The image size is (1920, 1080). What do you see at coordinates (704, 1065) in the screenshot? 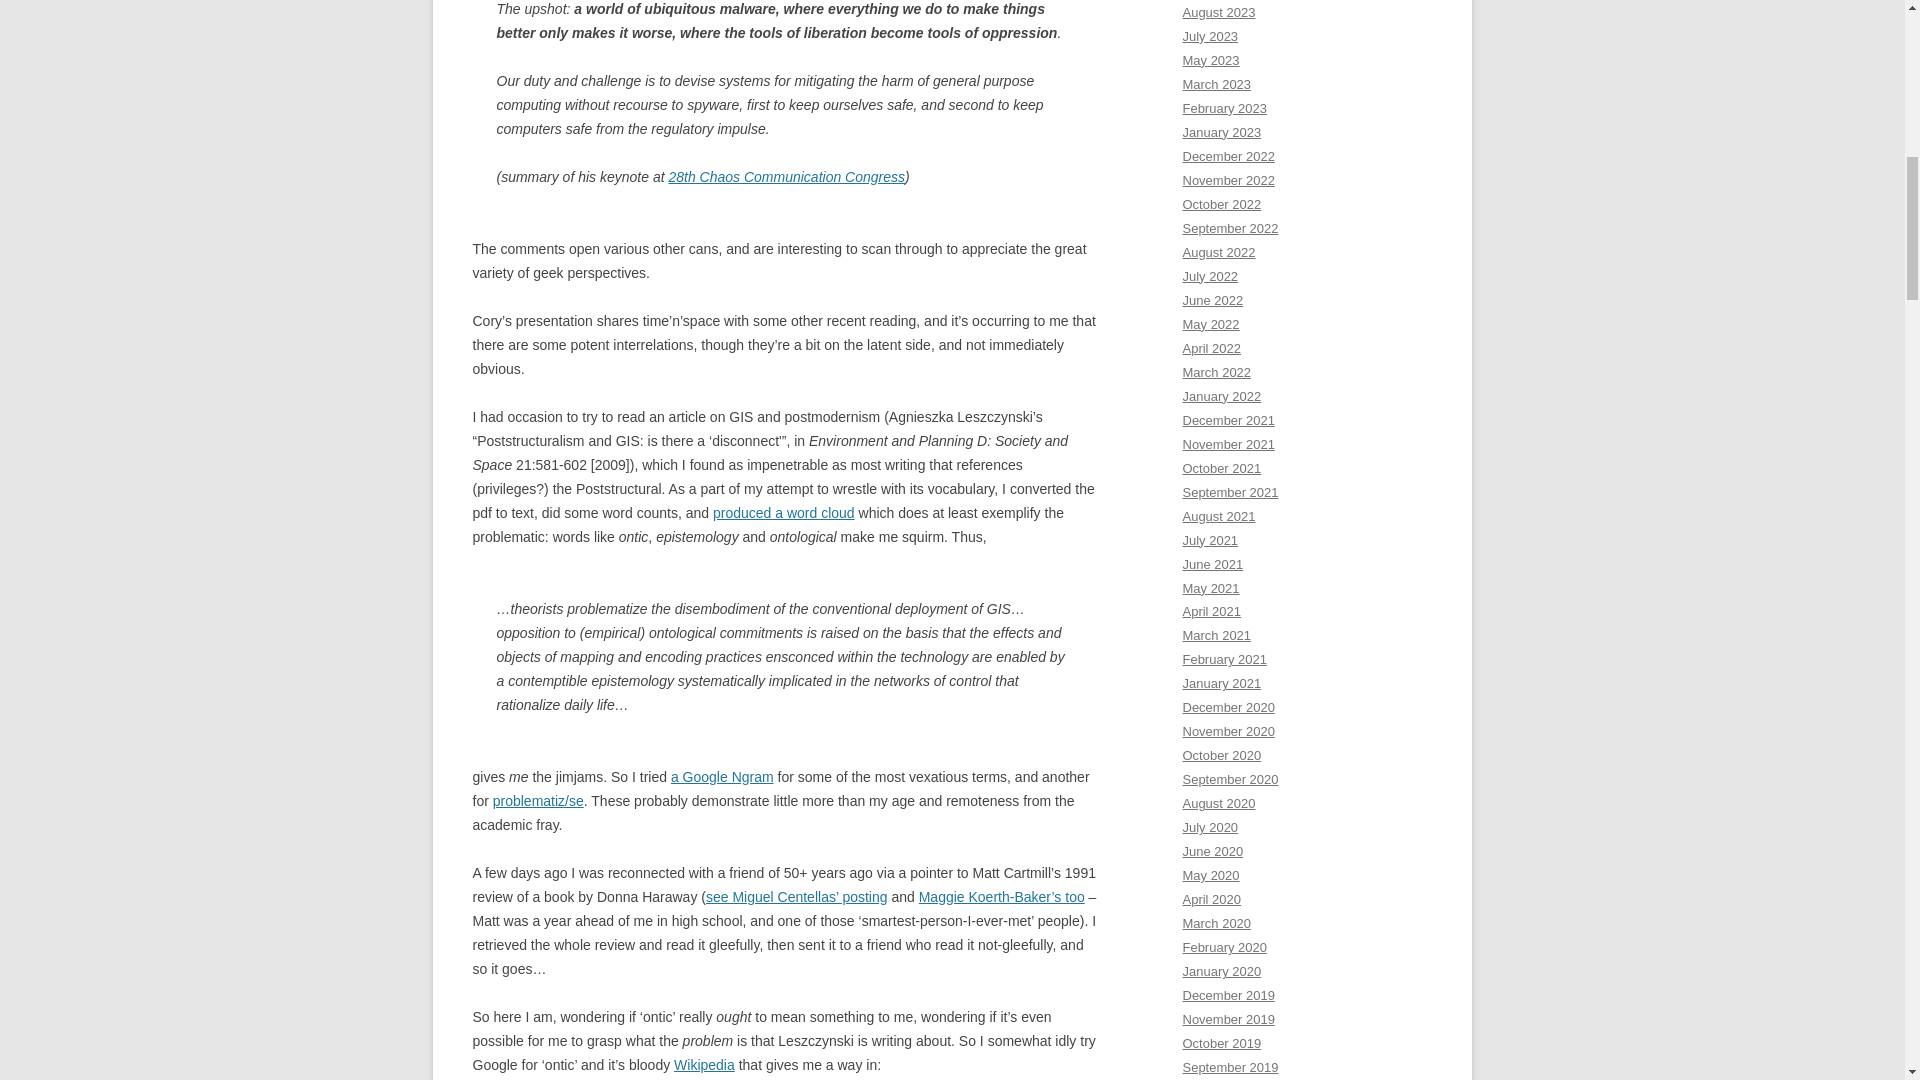
I see `Wikipedia` at bounding box center [704, 1065].